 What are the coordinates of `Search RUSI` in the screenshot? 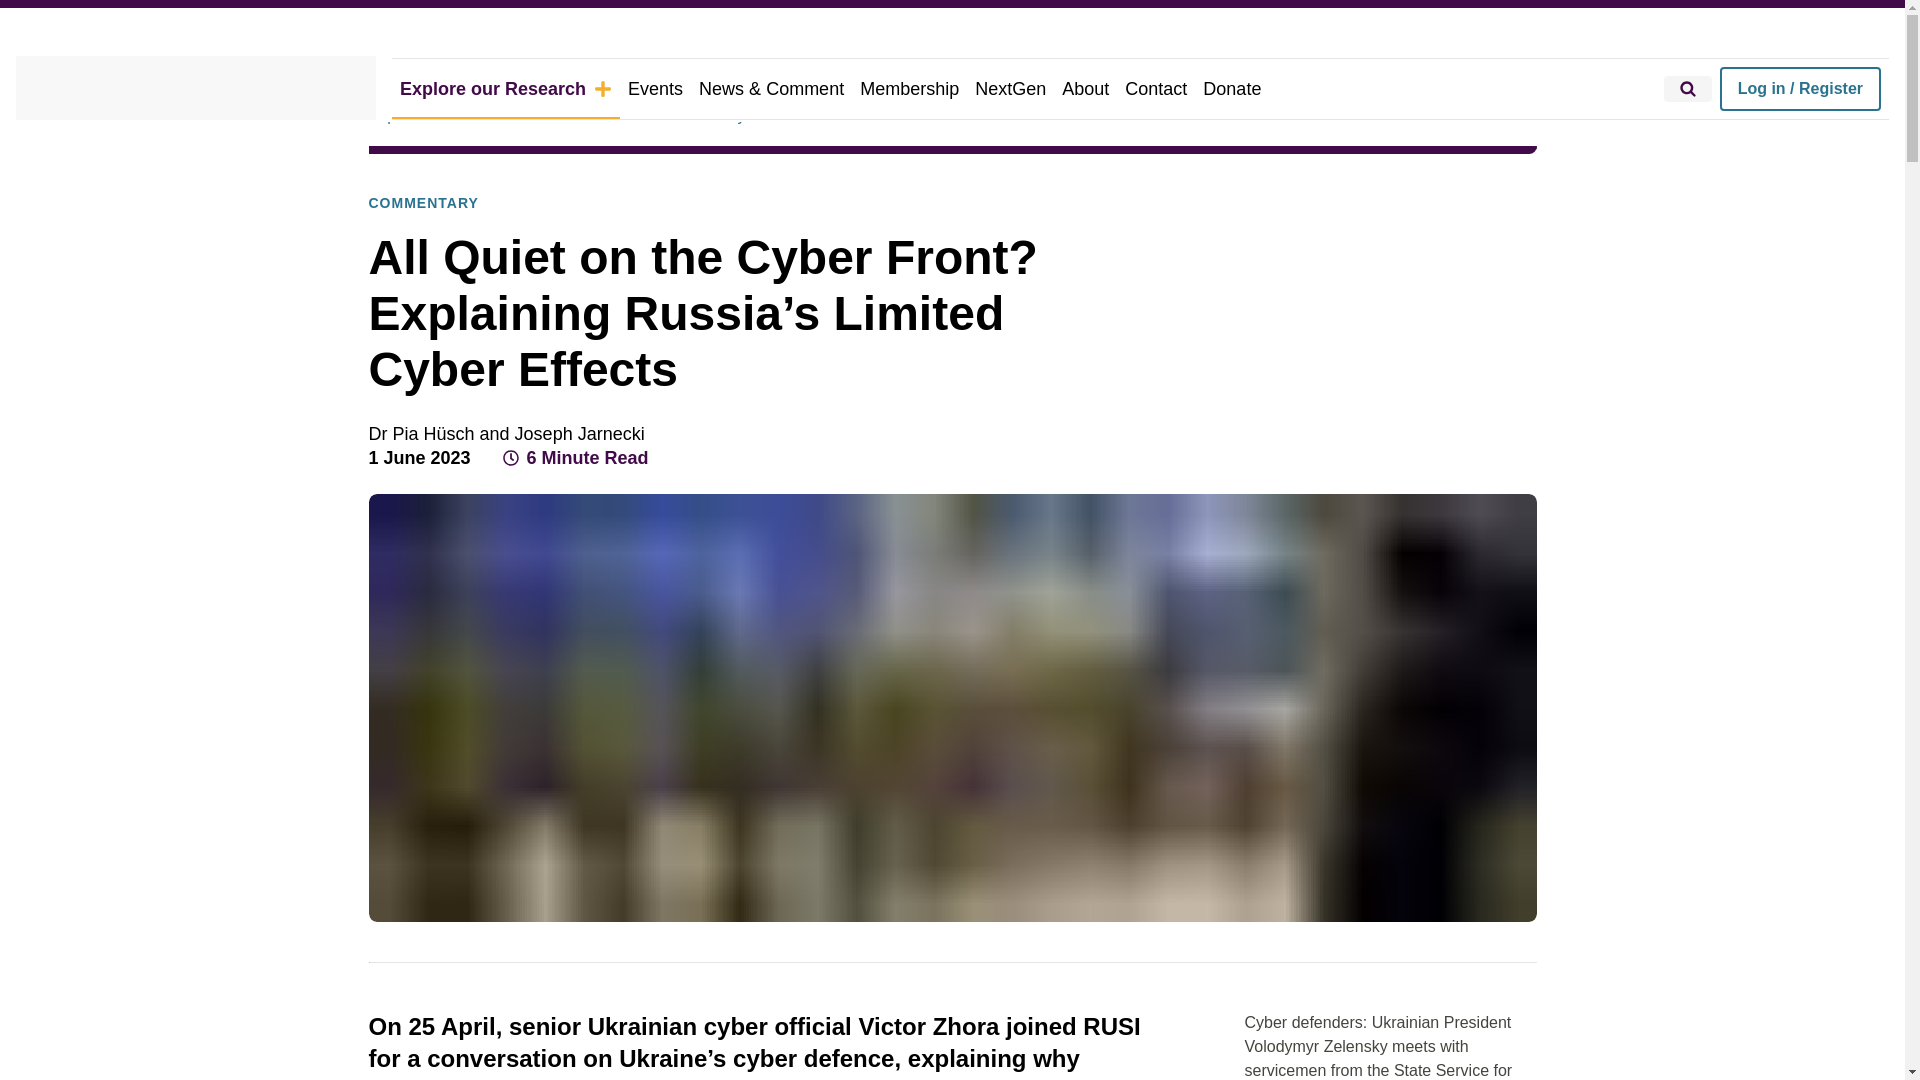 It's located at (1688, 88).